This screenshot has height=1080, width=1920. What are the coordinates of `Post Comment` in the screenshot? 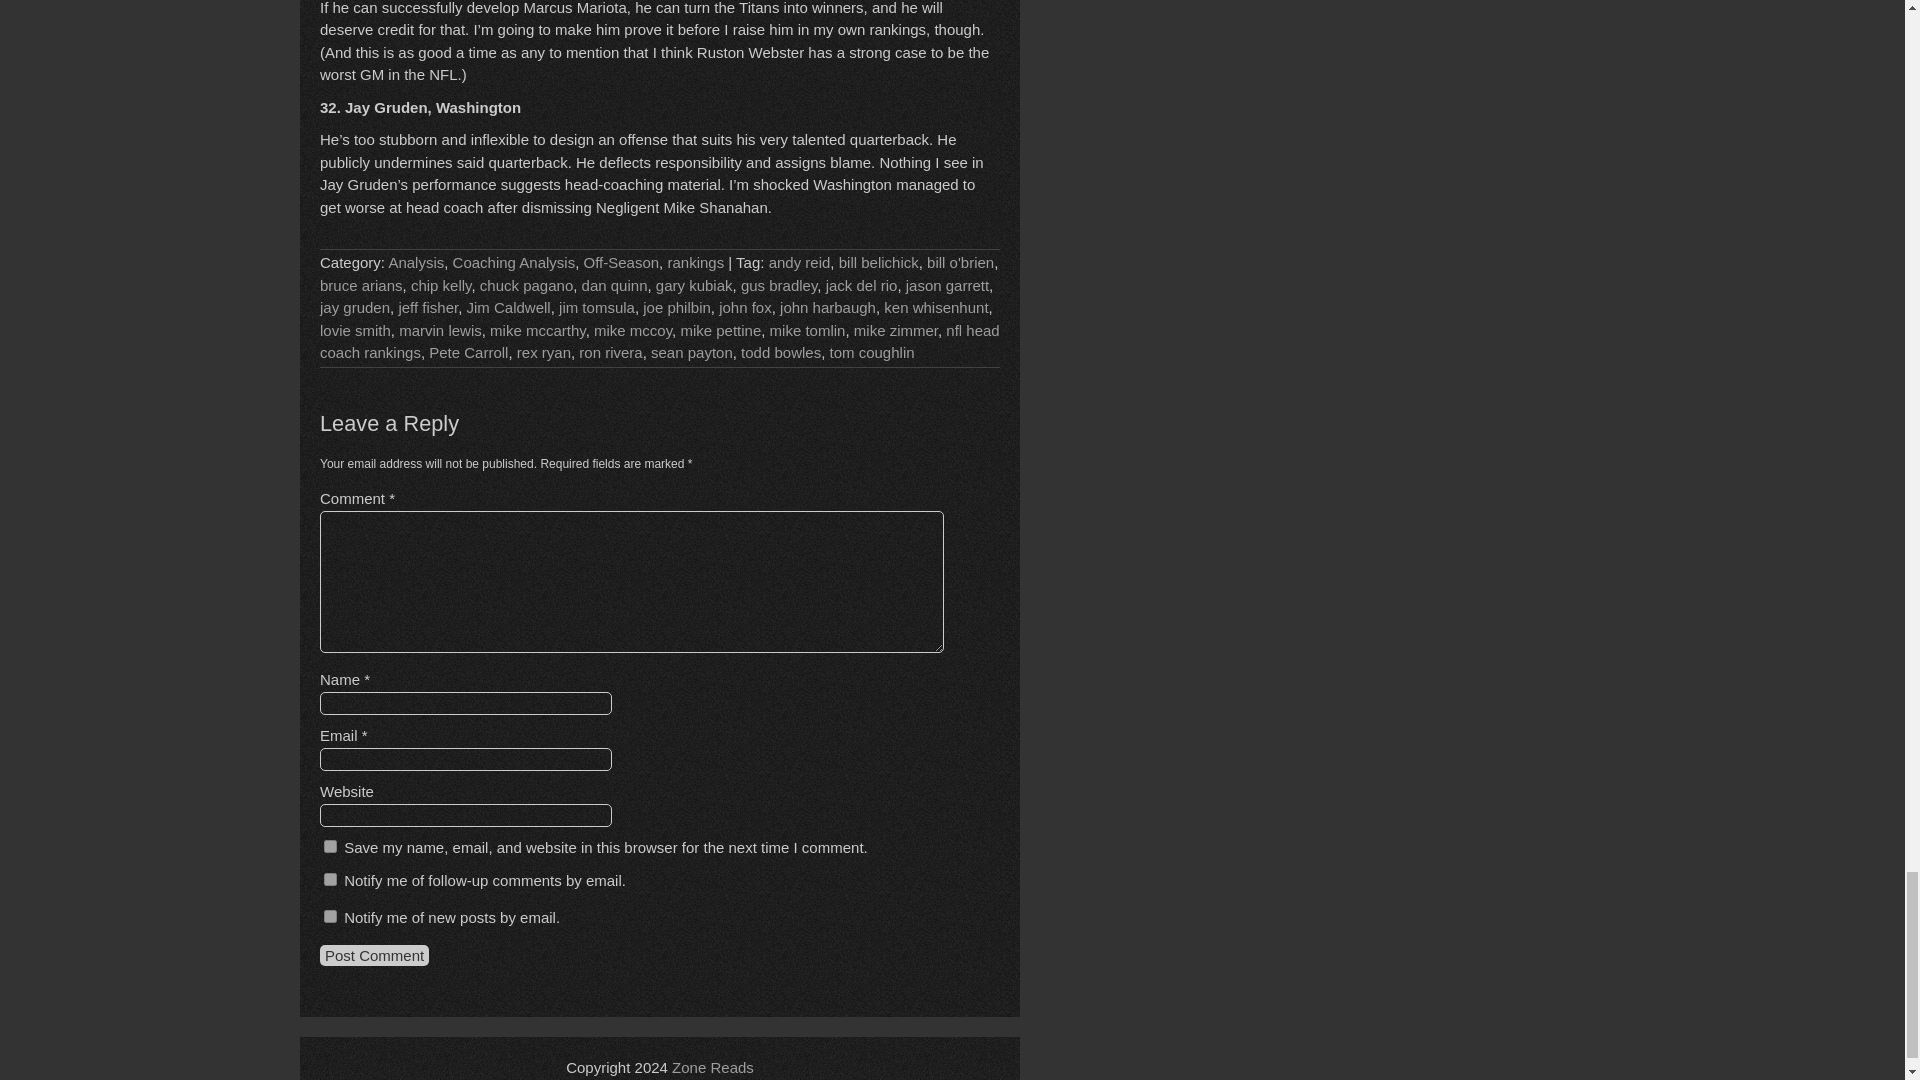 It's located at (374, 955).